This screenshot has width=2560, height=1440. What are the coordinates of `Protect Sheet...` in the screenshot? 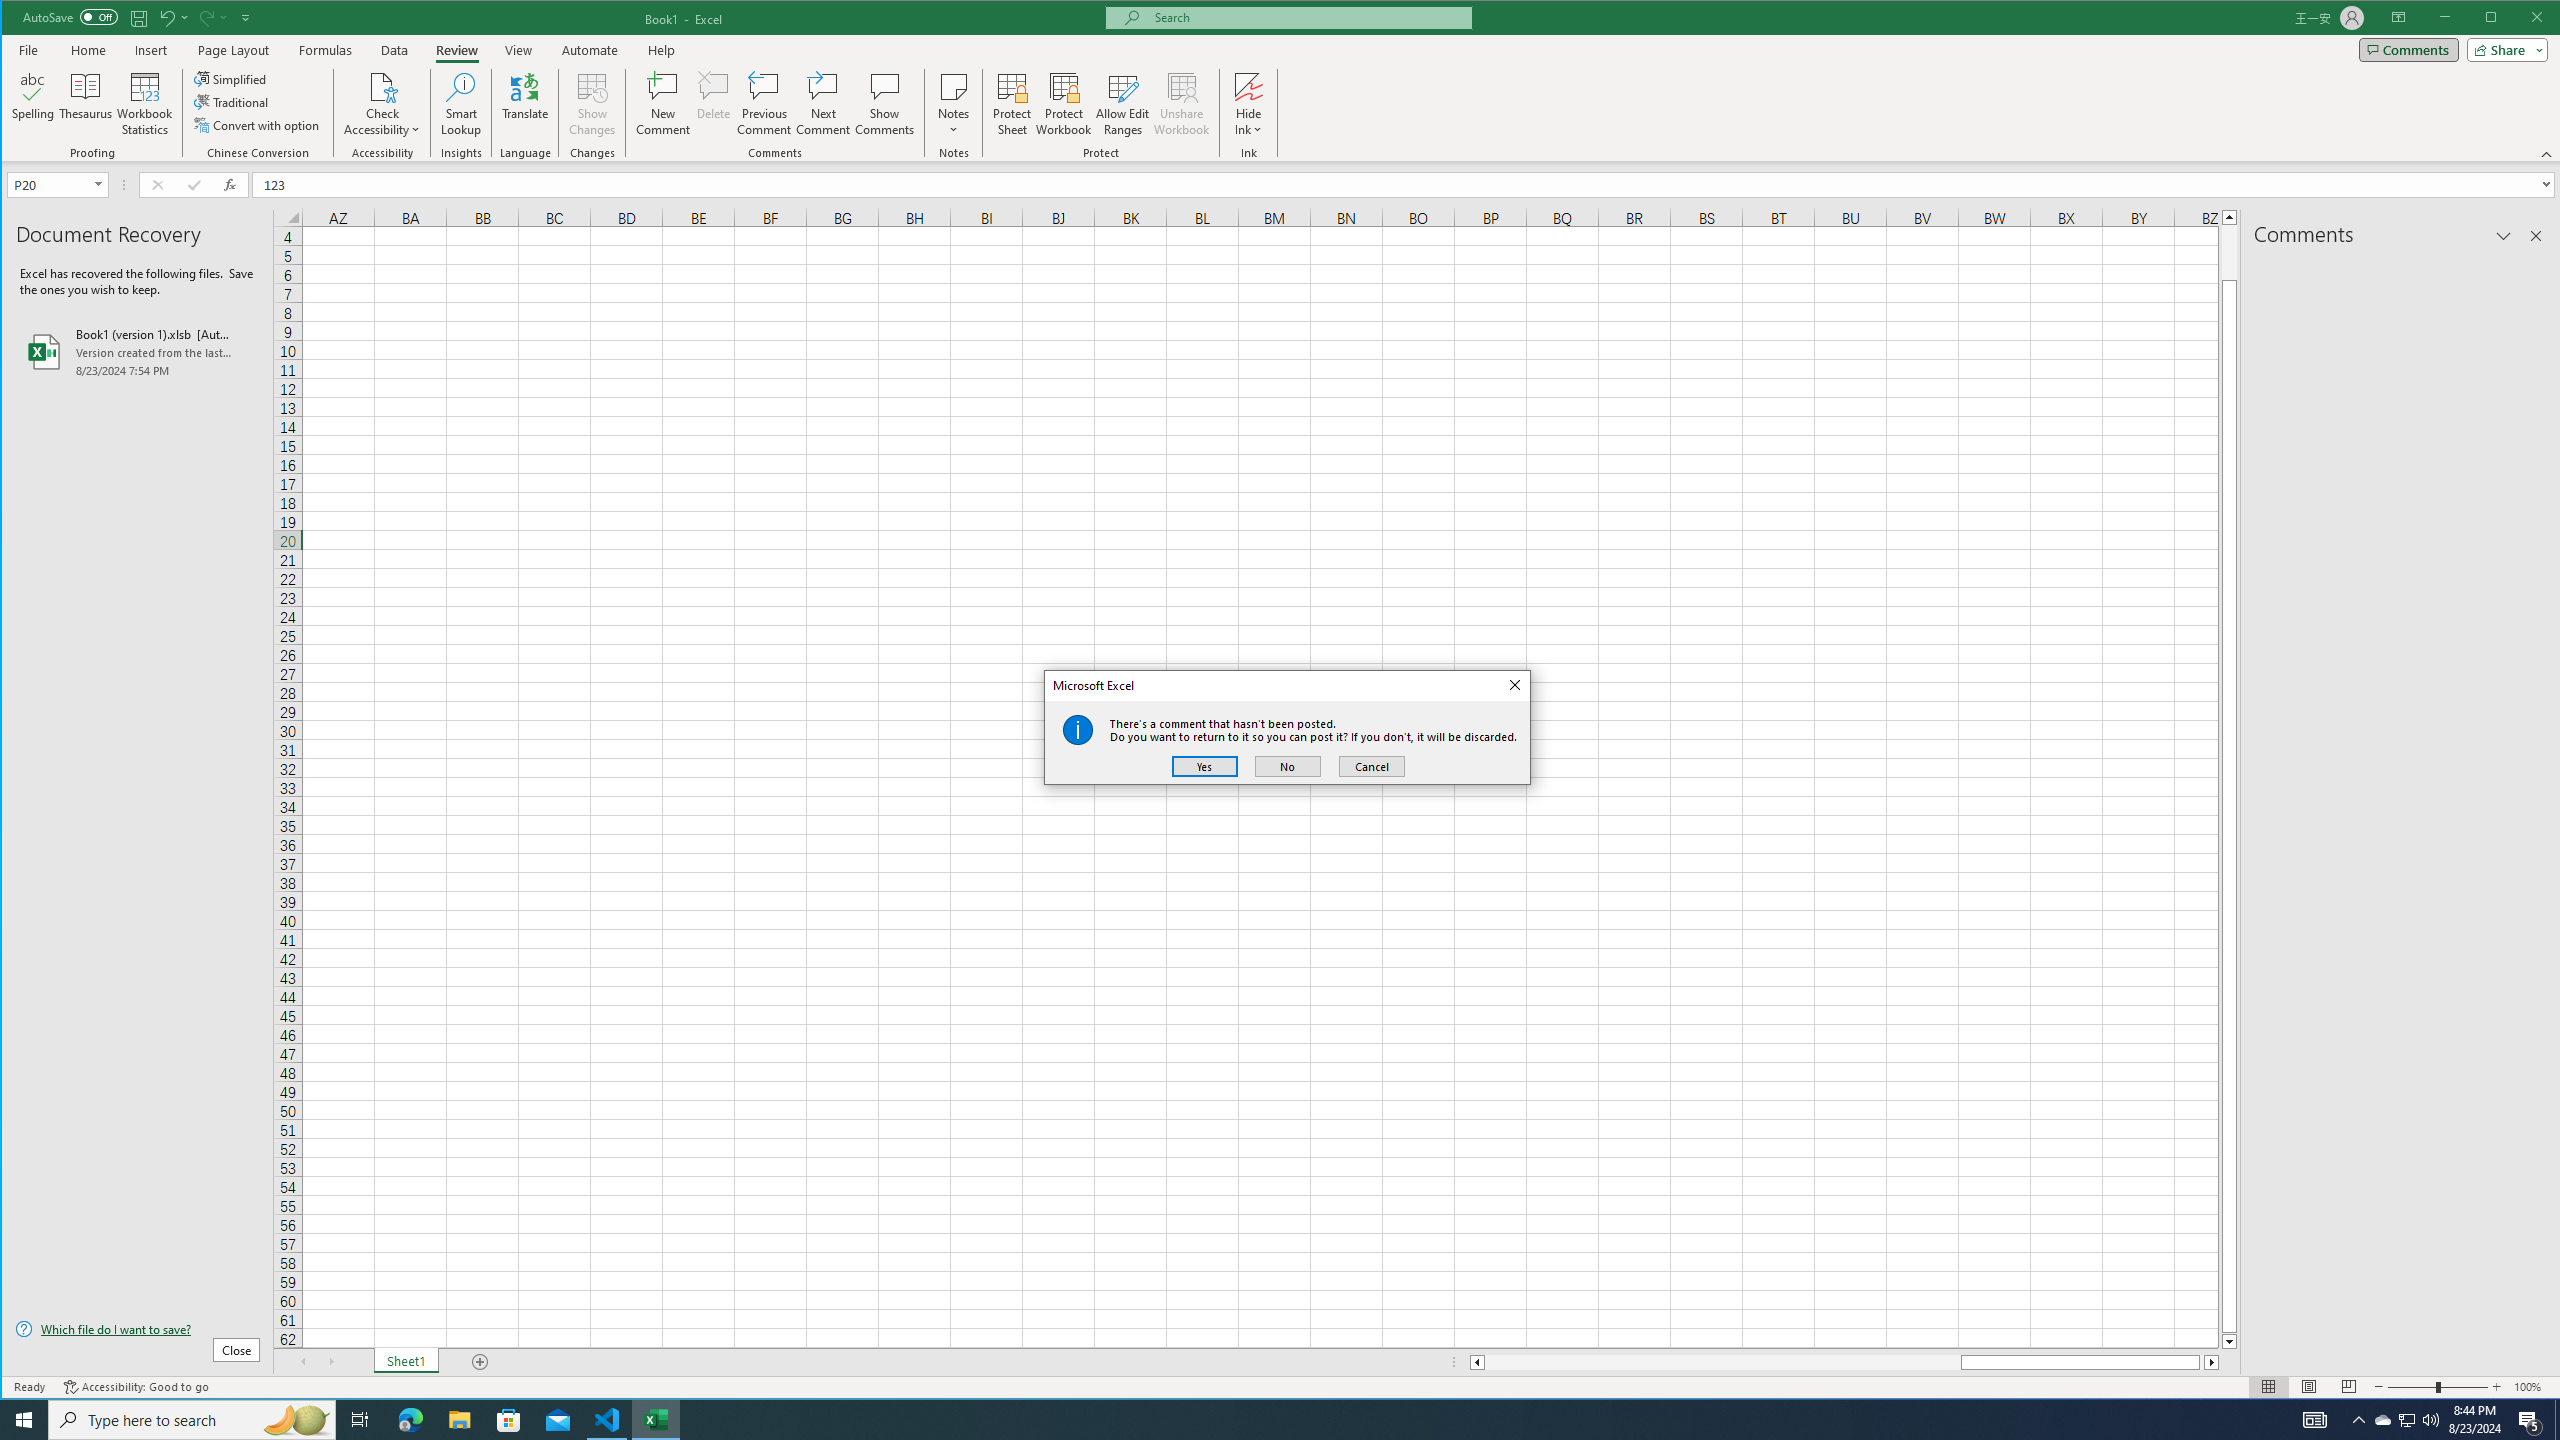 It's located at (1012, 104).